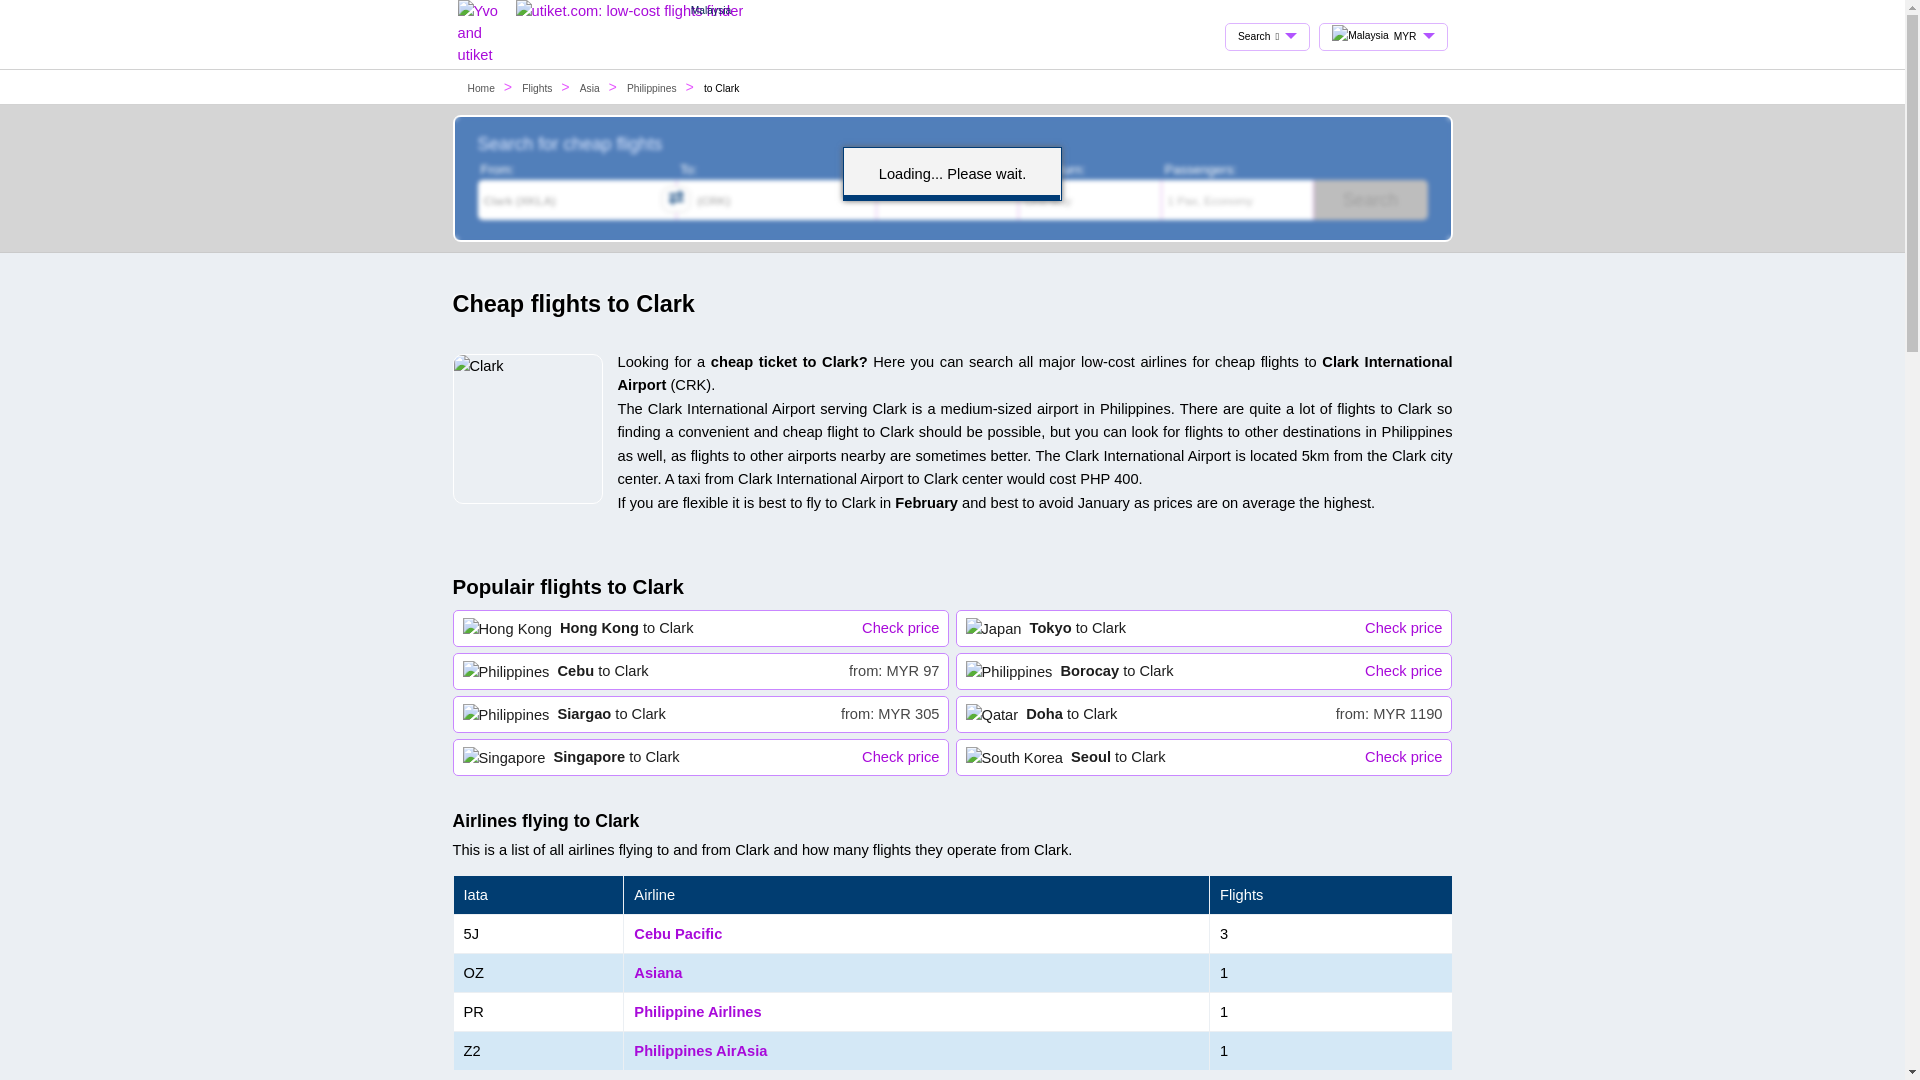  I want to click on 1 Pax, Economy, so click(1237, 200).